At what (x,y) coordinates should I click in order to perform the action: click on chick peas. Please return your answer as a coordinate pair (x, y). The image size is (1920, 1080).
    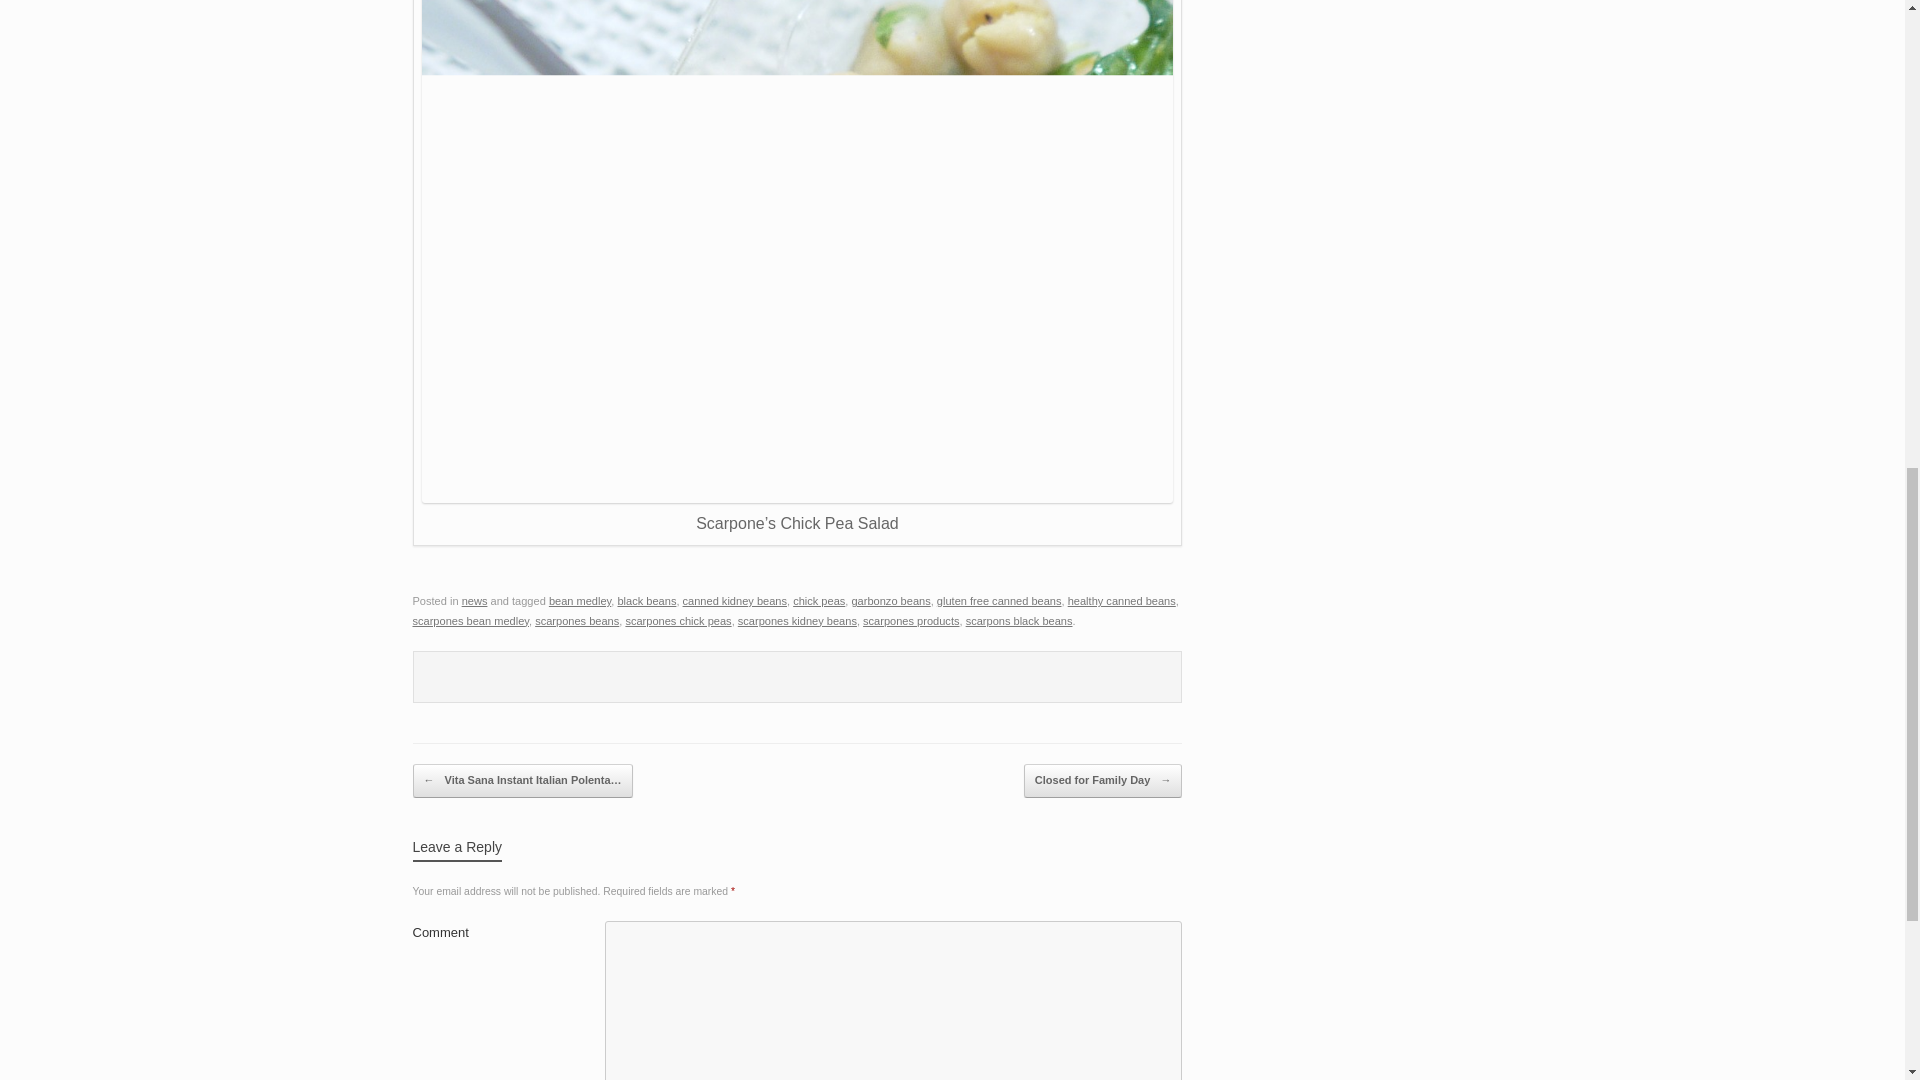
    Looking at the image, I should click on (818, 600).